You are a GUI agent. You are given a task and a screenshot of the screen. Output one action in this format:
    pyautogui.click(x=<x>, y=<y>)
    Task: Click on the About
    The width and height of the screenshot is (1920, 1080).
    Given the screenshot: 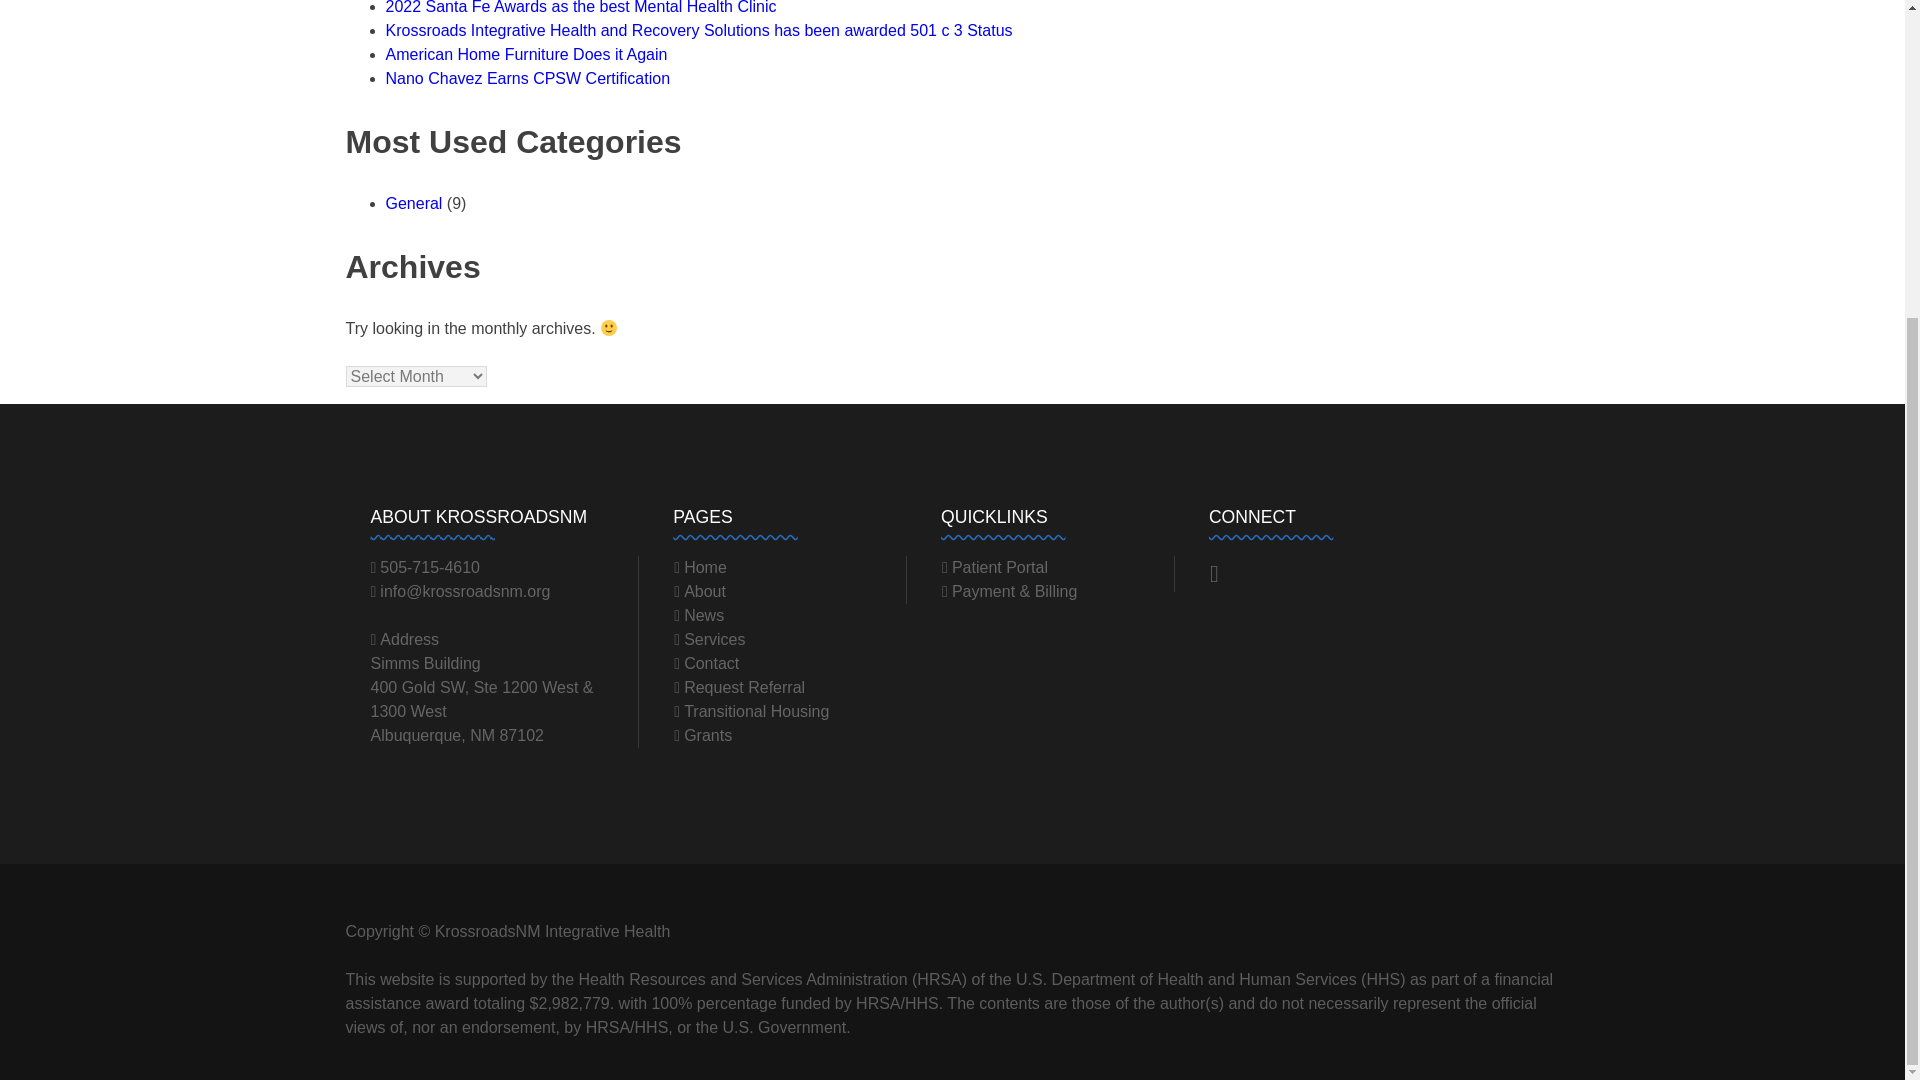 What is the action you would take?
    pyautogui.click(x=699, y=592)
    